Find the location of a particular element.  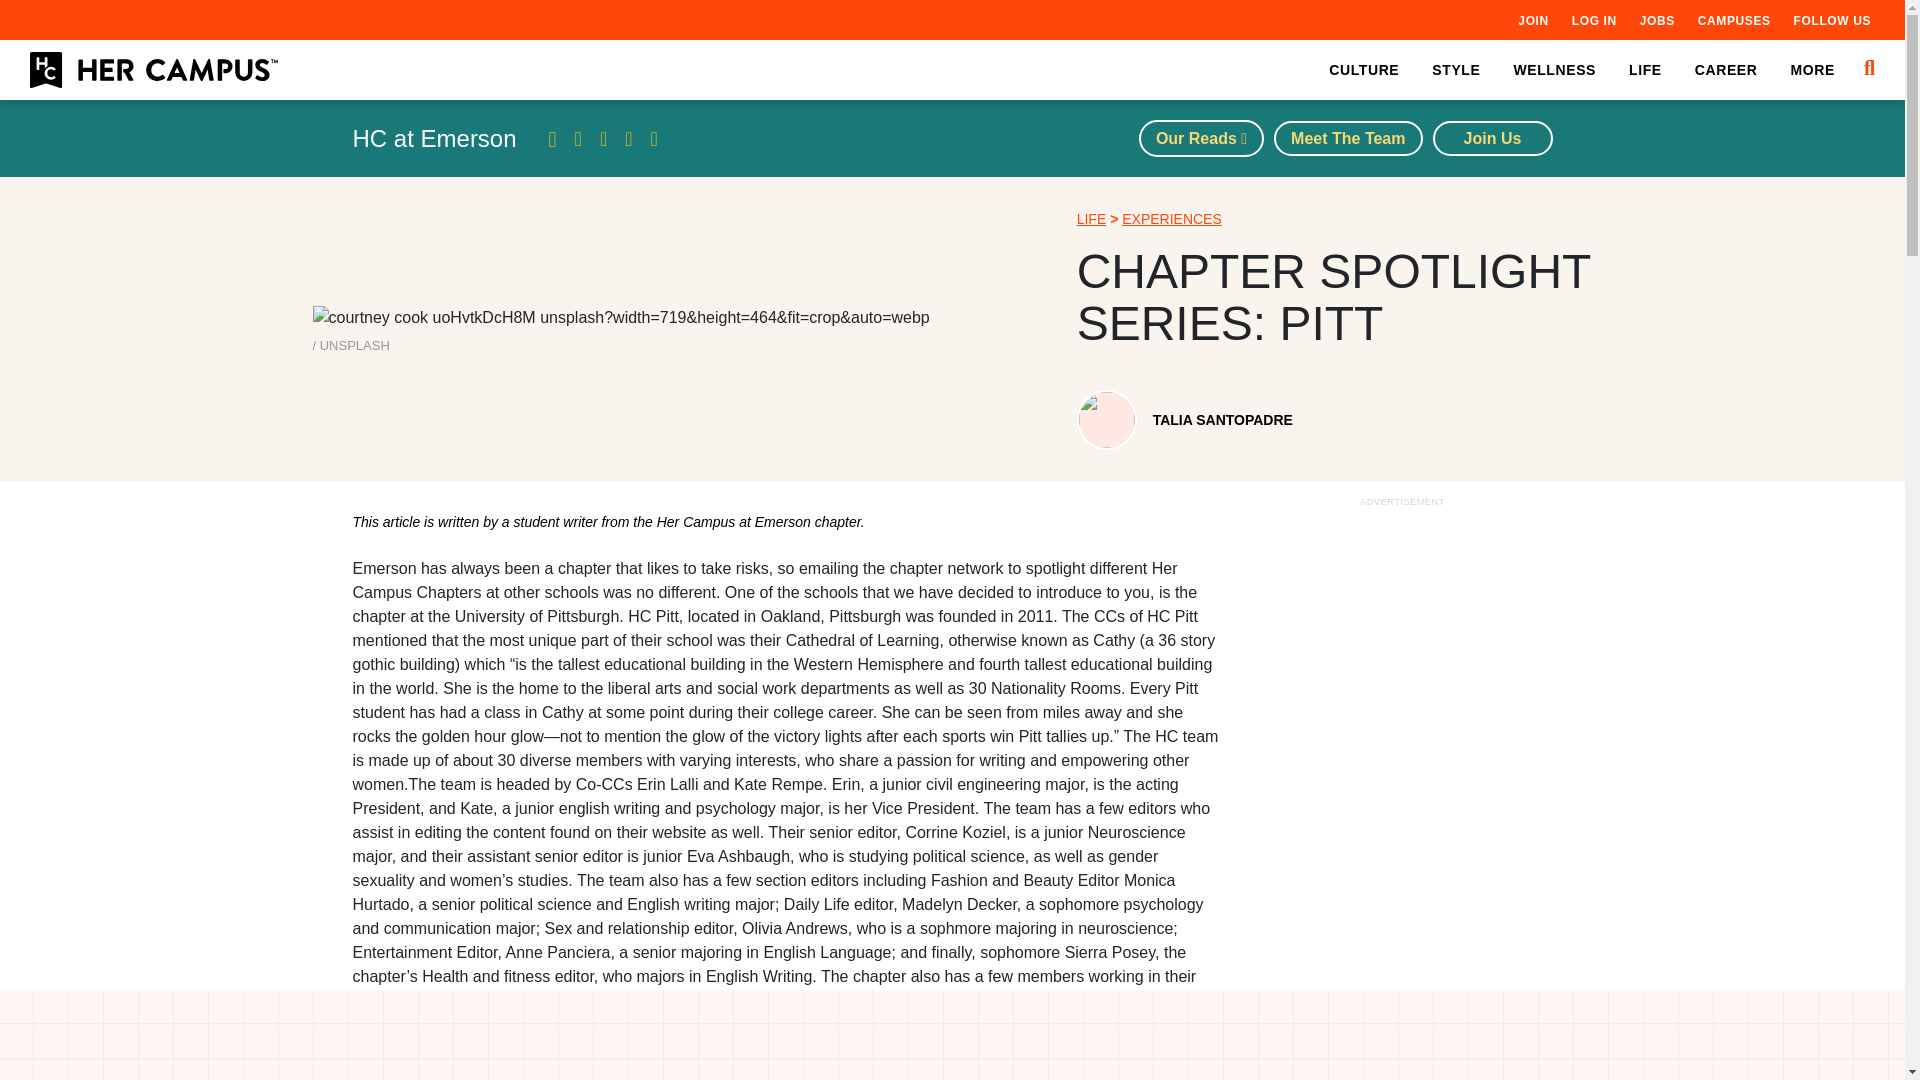

LOG IN is located at coordinates (1594, 20).